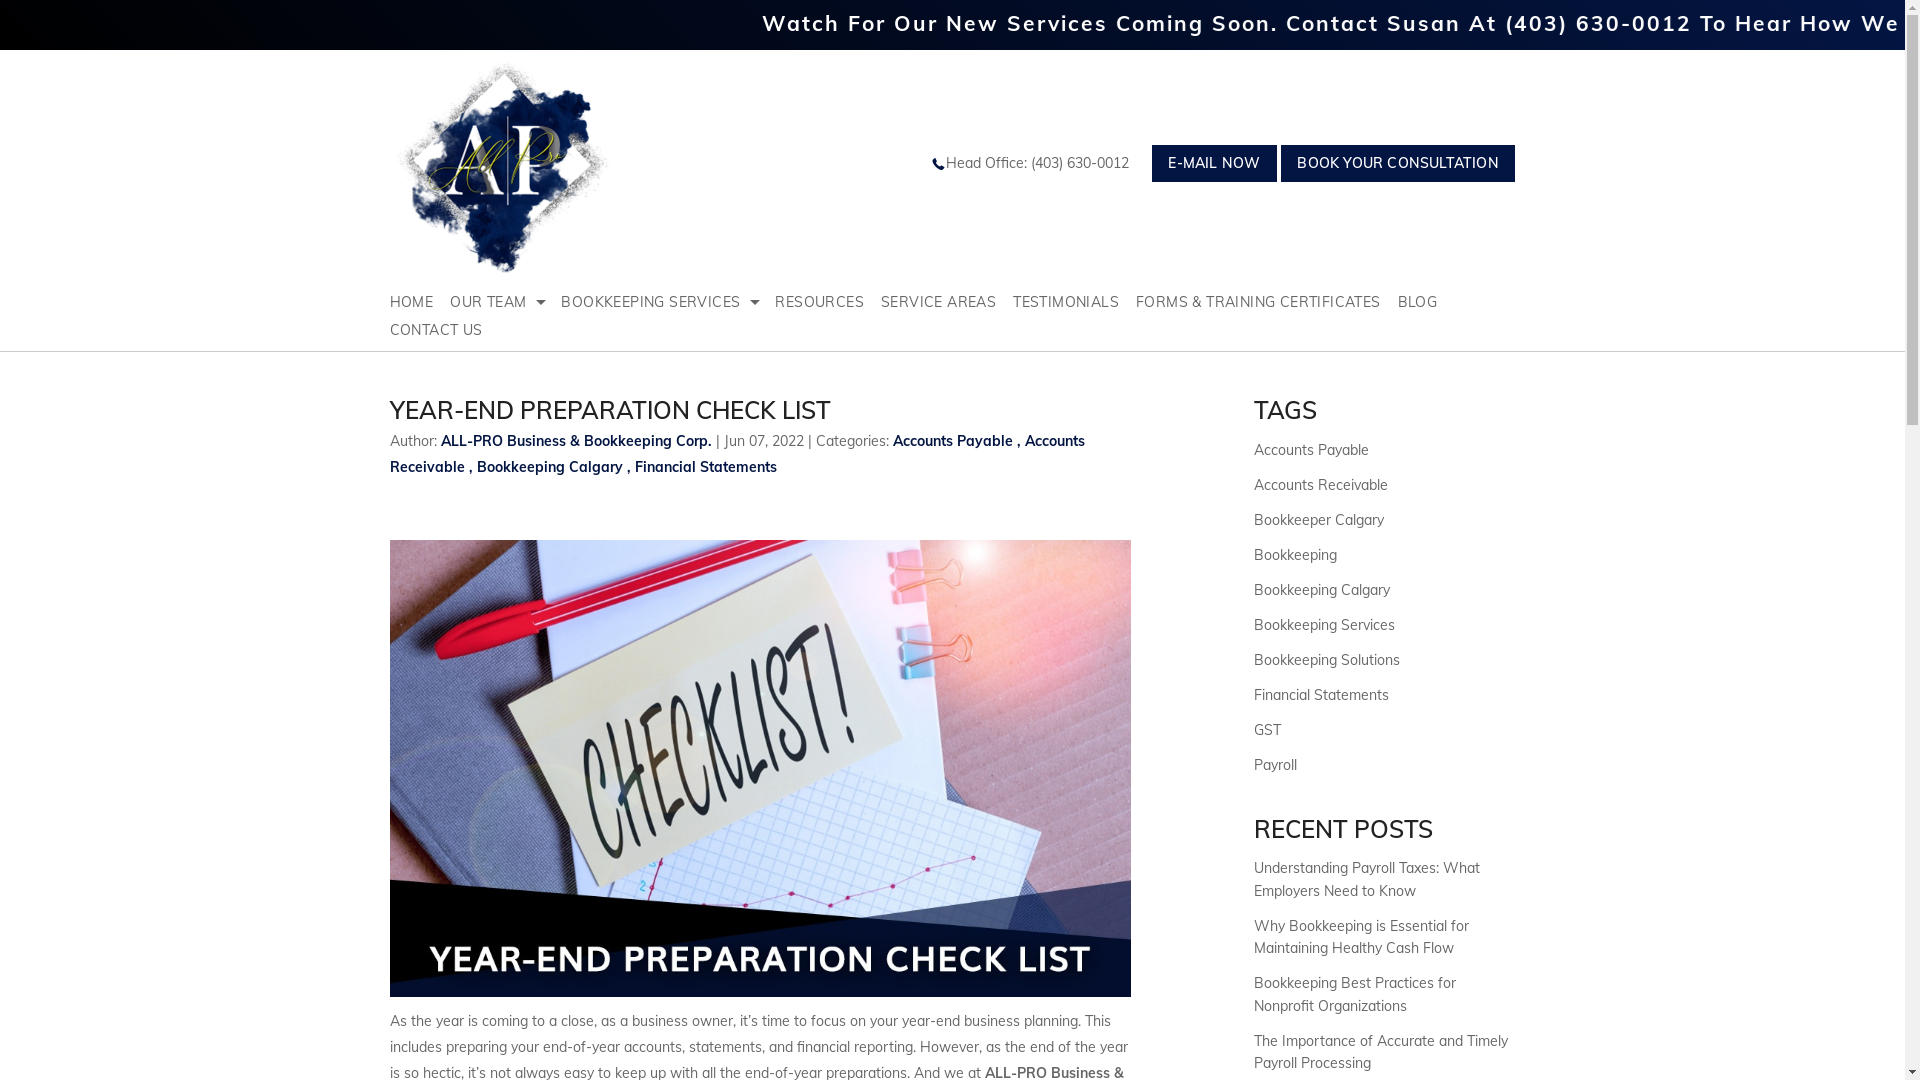 The width and height of the screenshot is (1920, 1080). What do you see at coordinates (420, 302) in the screenshot?
I see `HOME` at bounding box center [420, 302].